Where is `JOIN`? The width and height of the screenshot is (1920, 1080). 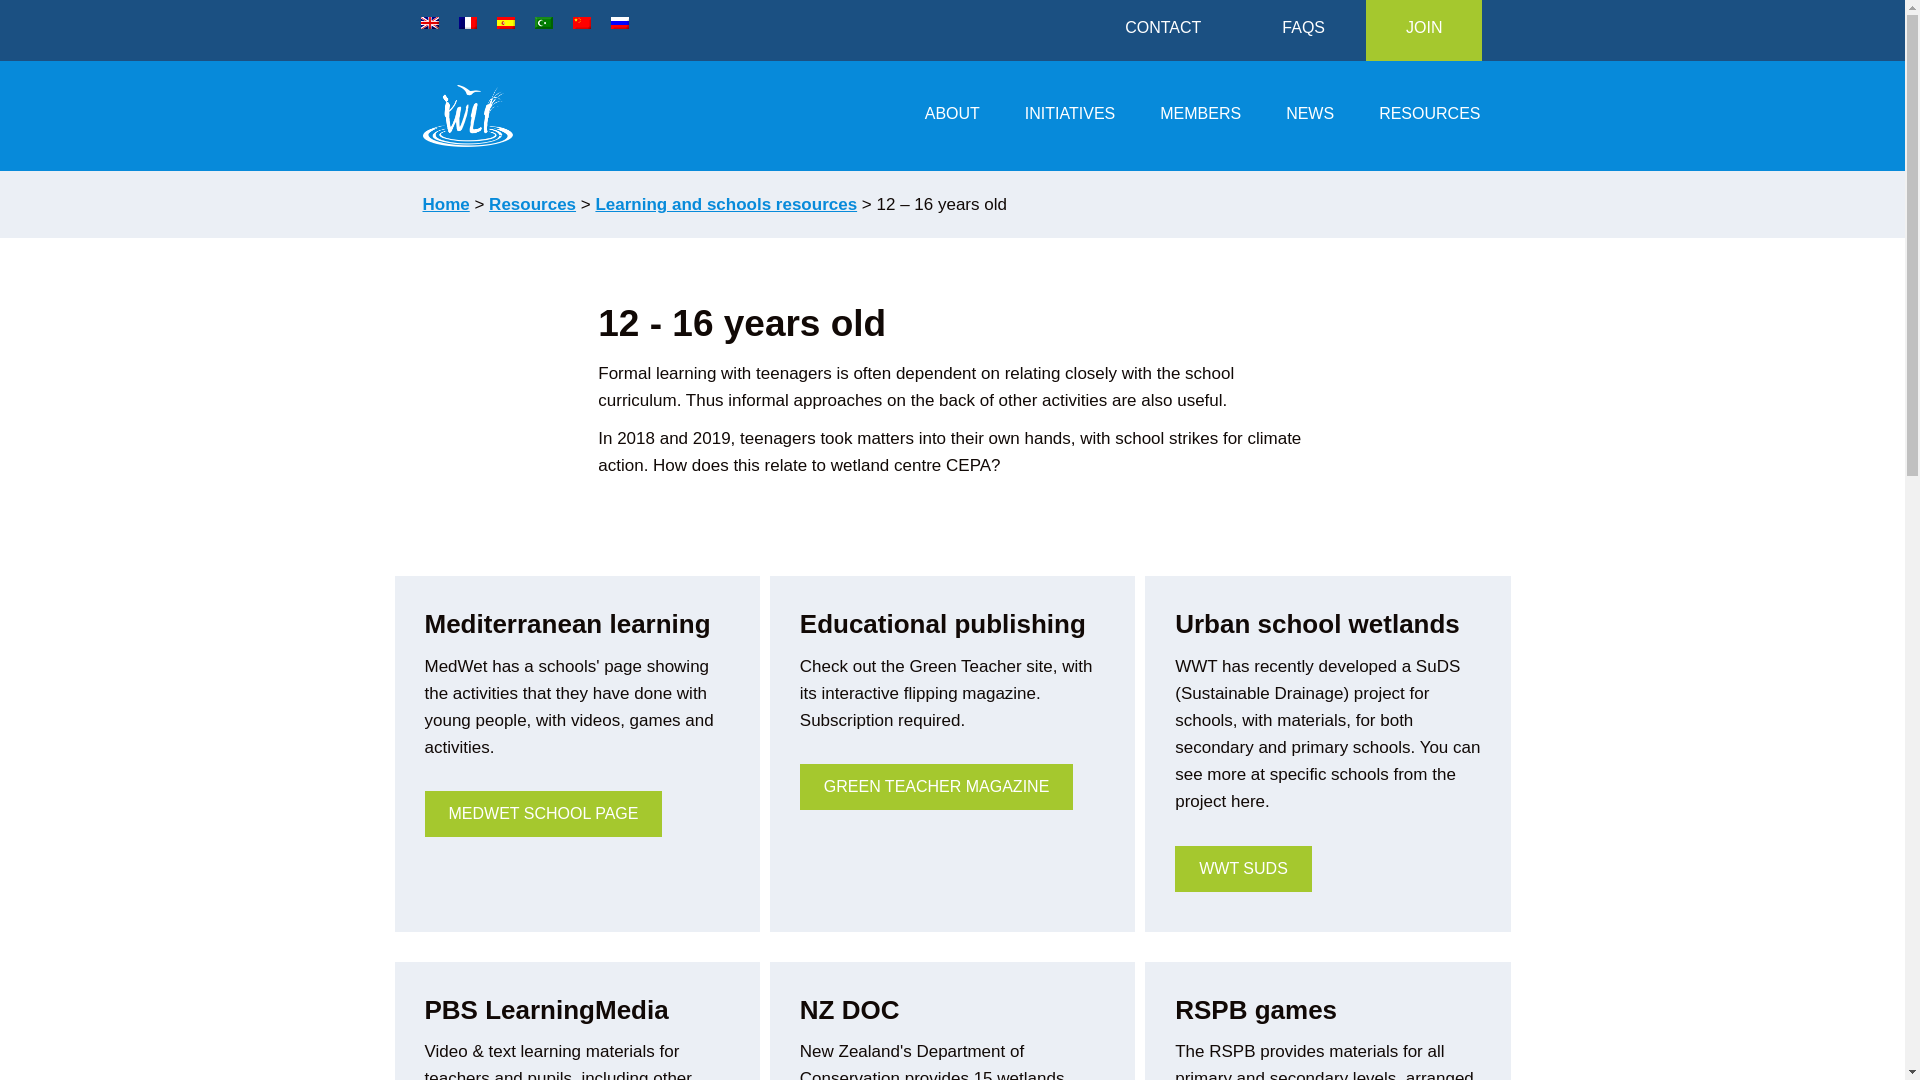
JOIN is located at coordinates (1424, 30).